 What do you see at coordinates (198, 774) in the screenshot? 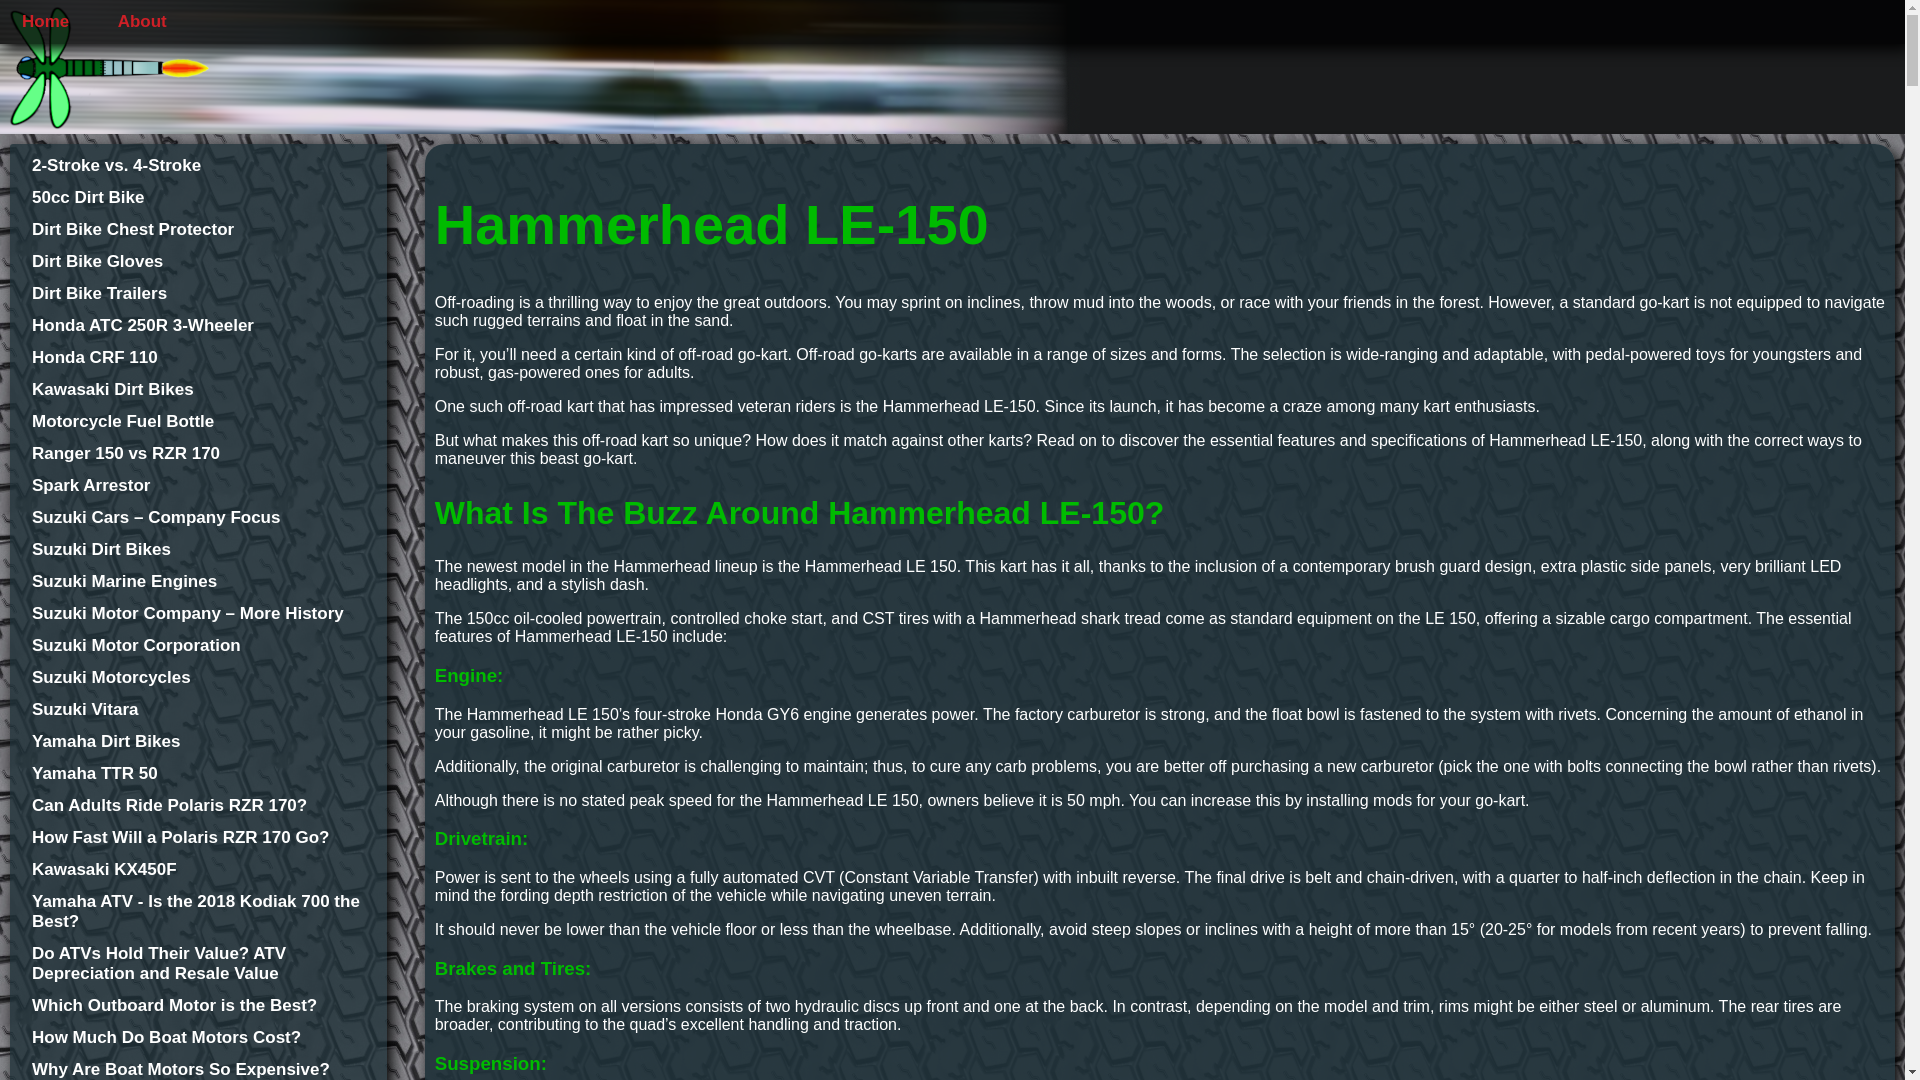
I see `Yamaha TTR 50` at bounding box center [198, 774].